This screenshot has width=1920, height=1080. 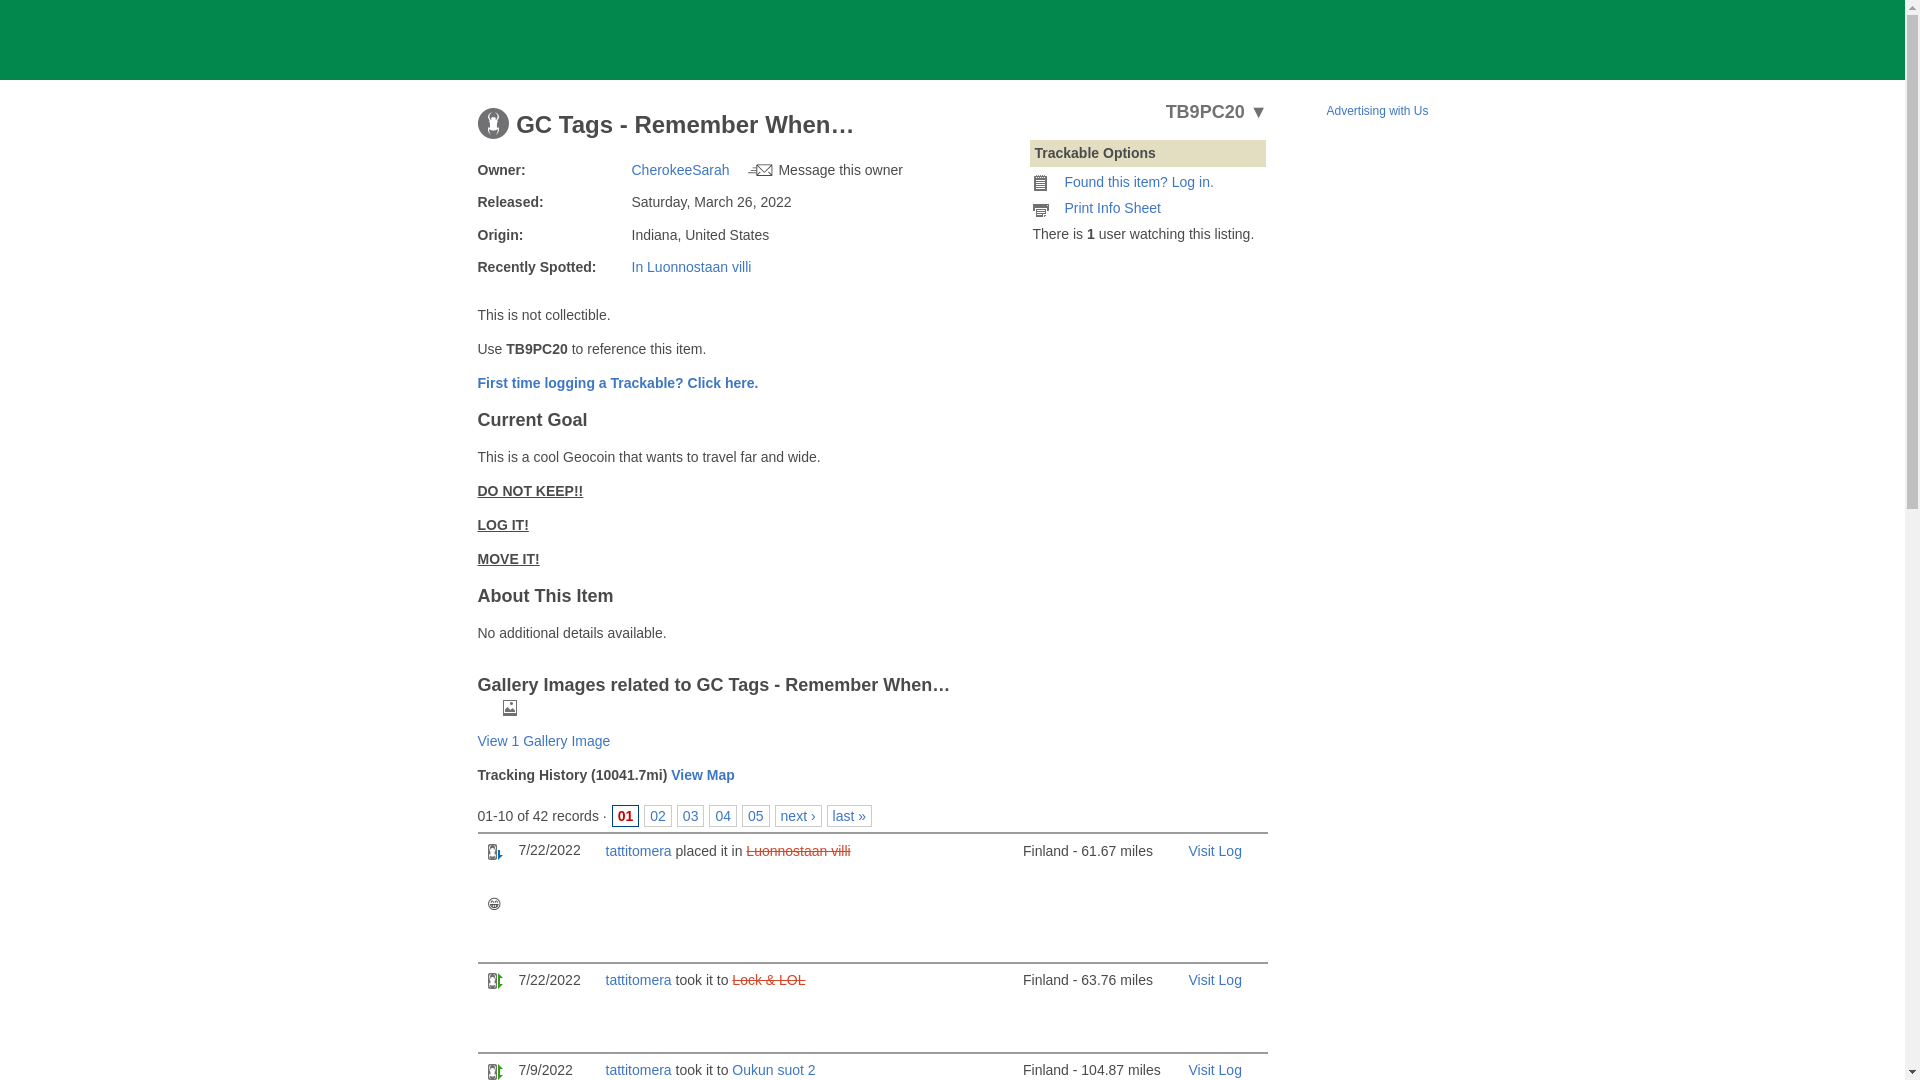 I want to click on 05, so click(x=755, y=816).